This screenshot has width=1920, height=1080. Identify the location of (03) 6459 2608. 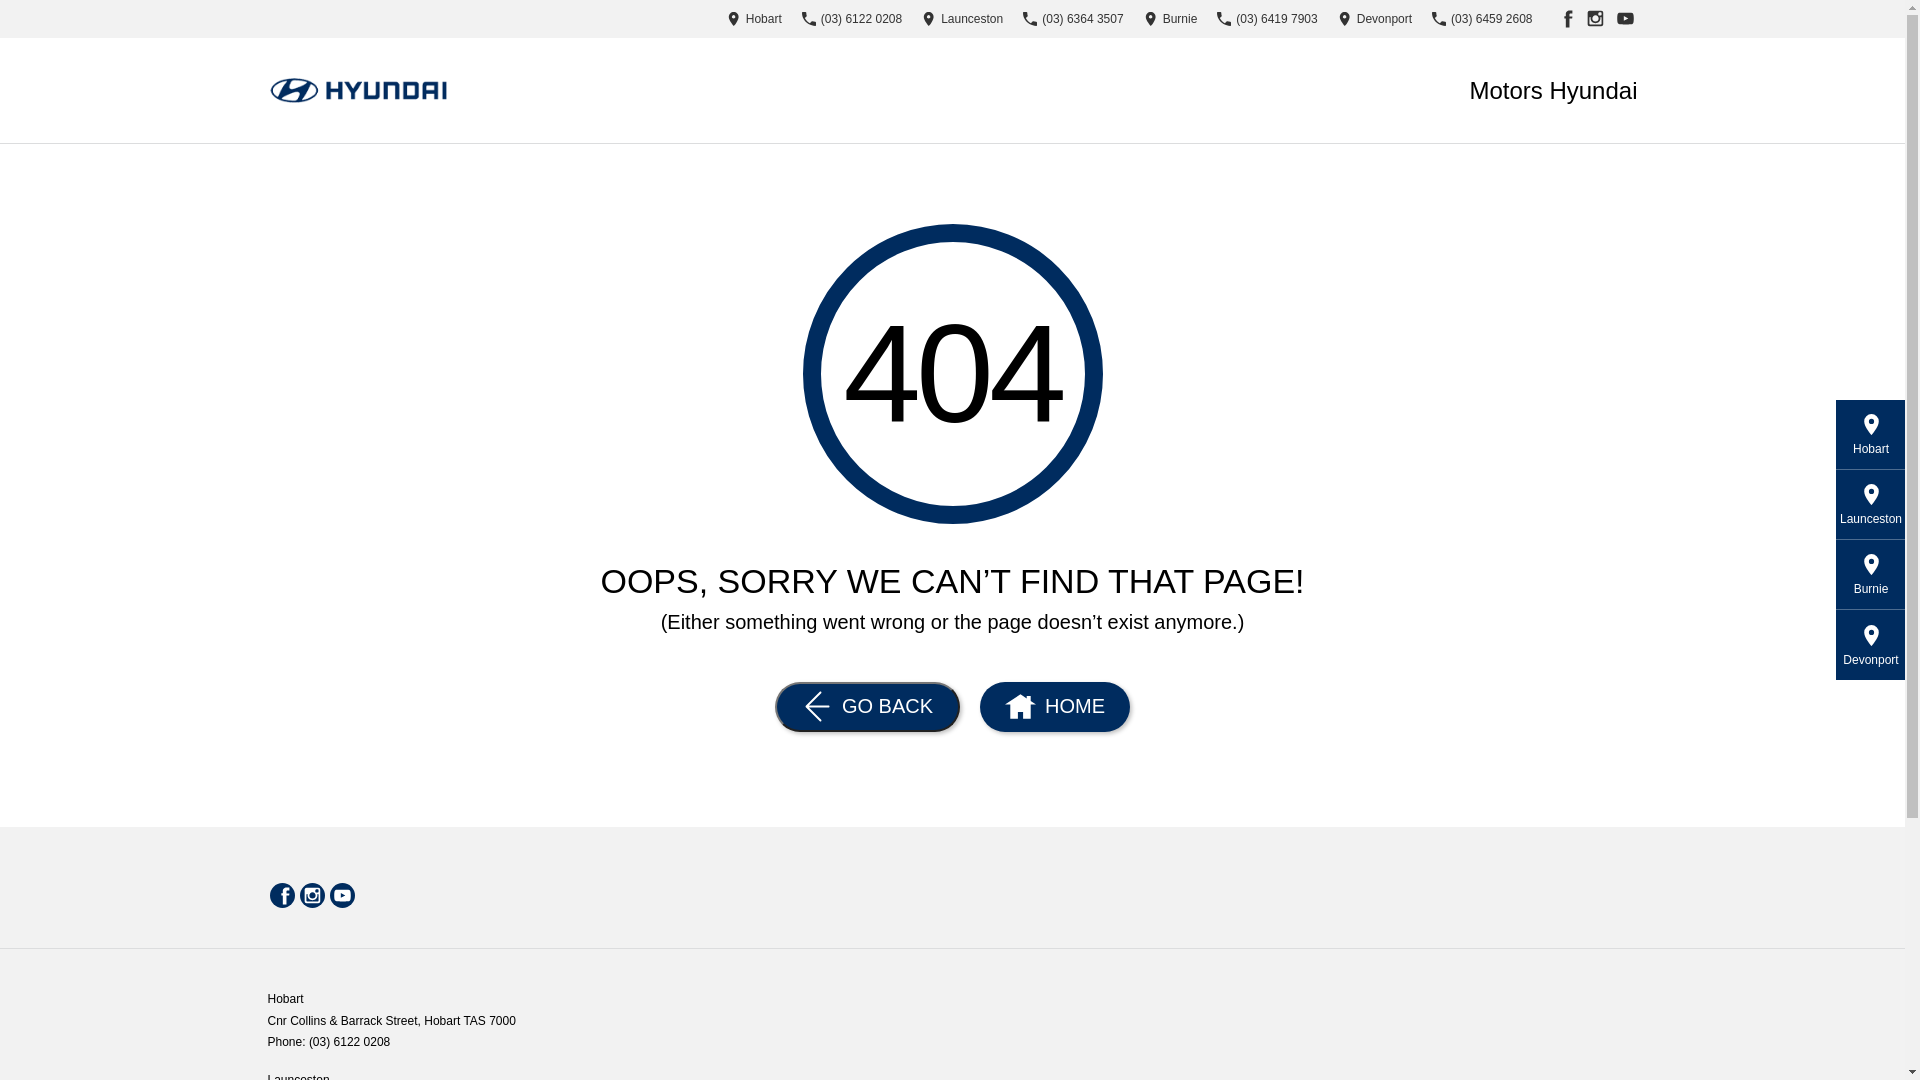
(1482, 18).